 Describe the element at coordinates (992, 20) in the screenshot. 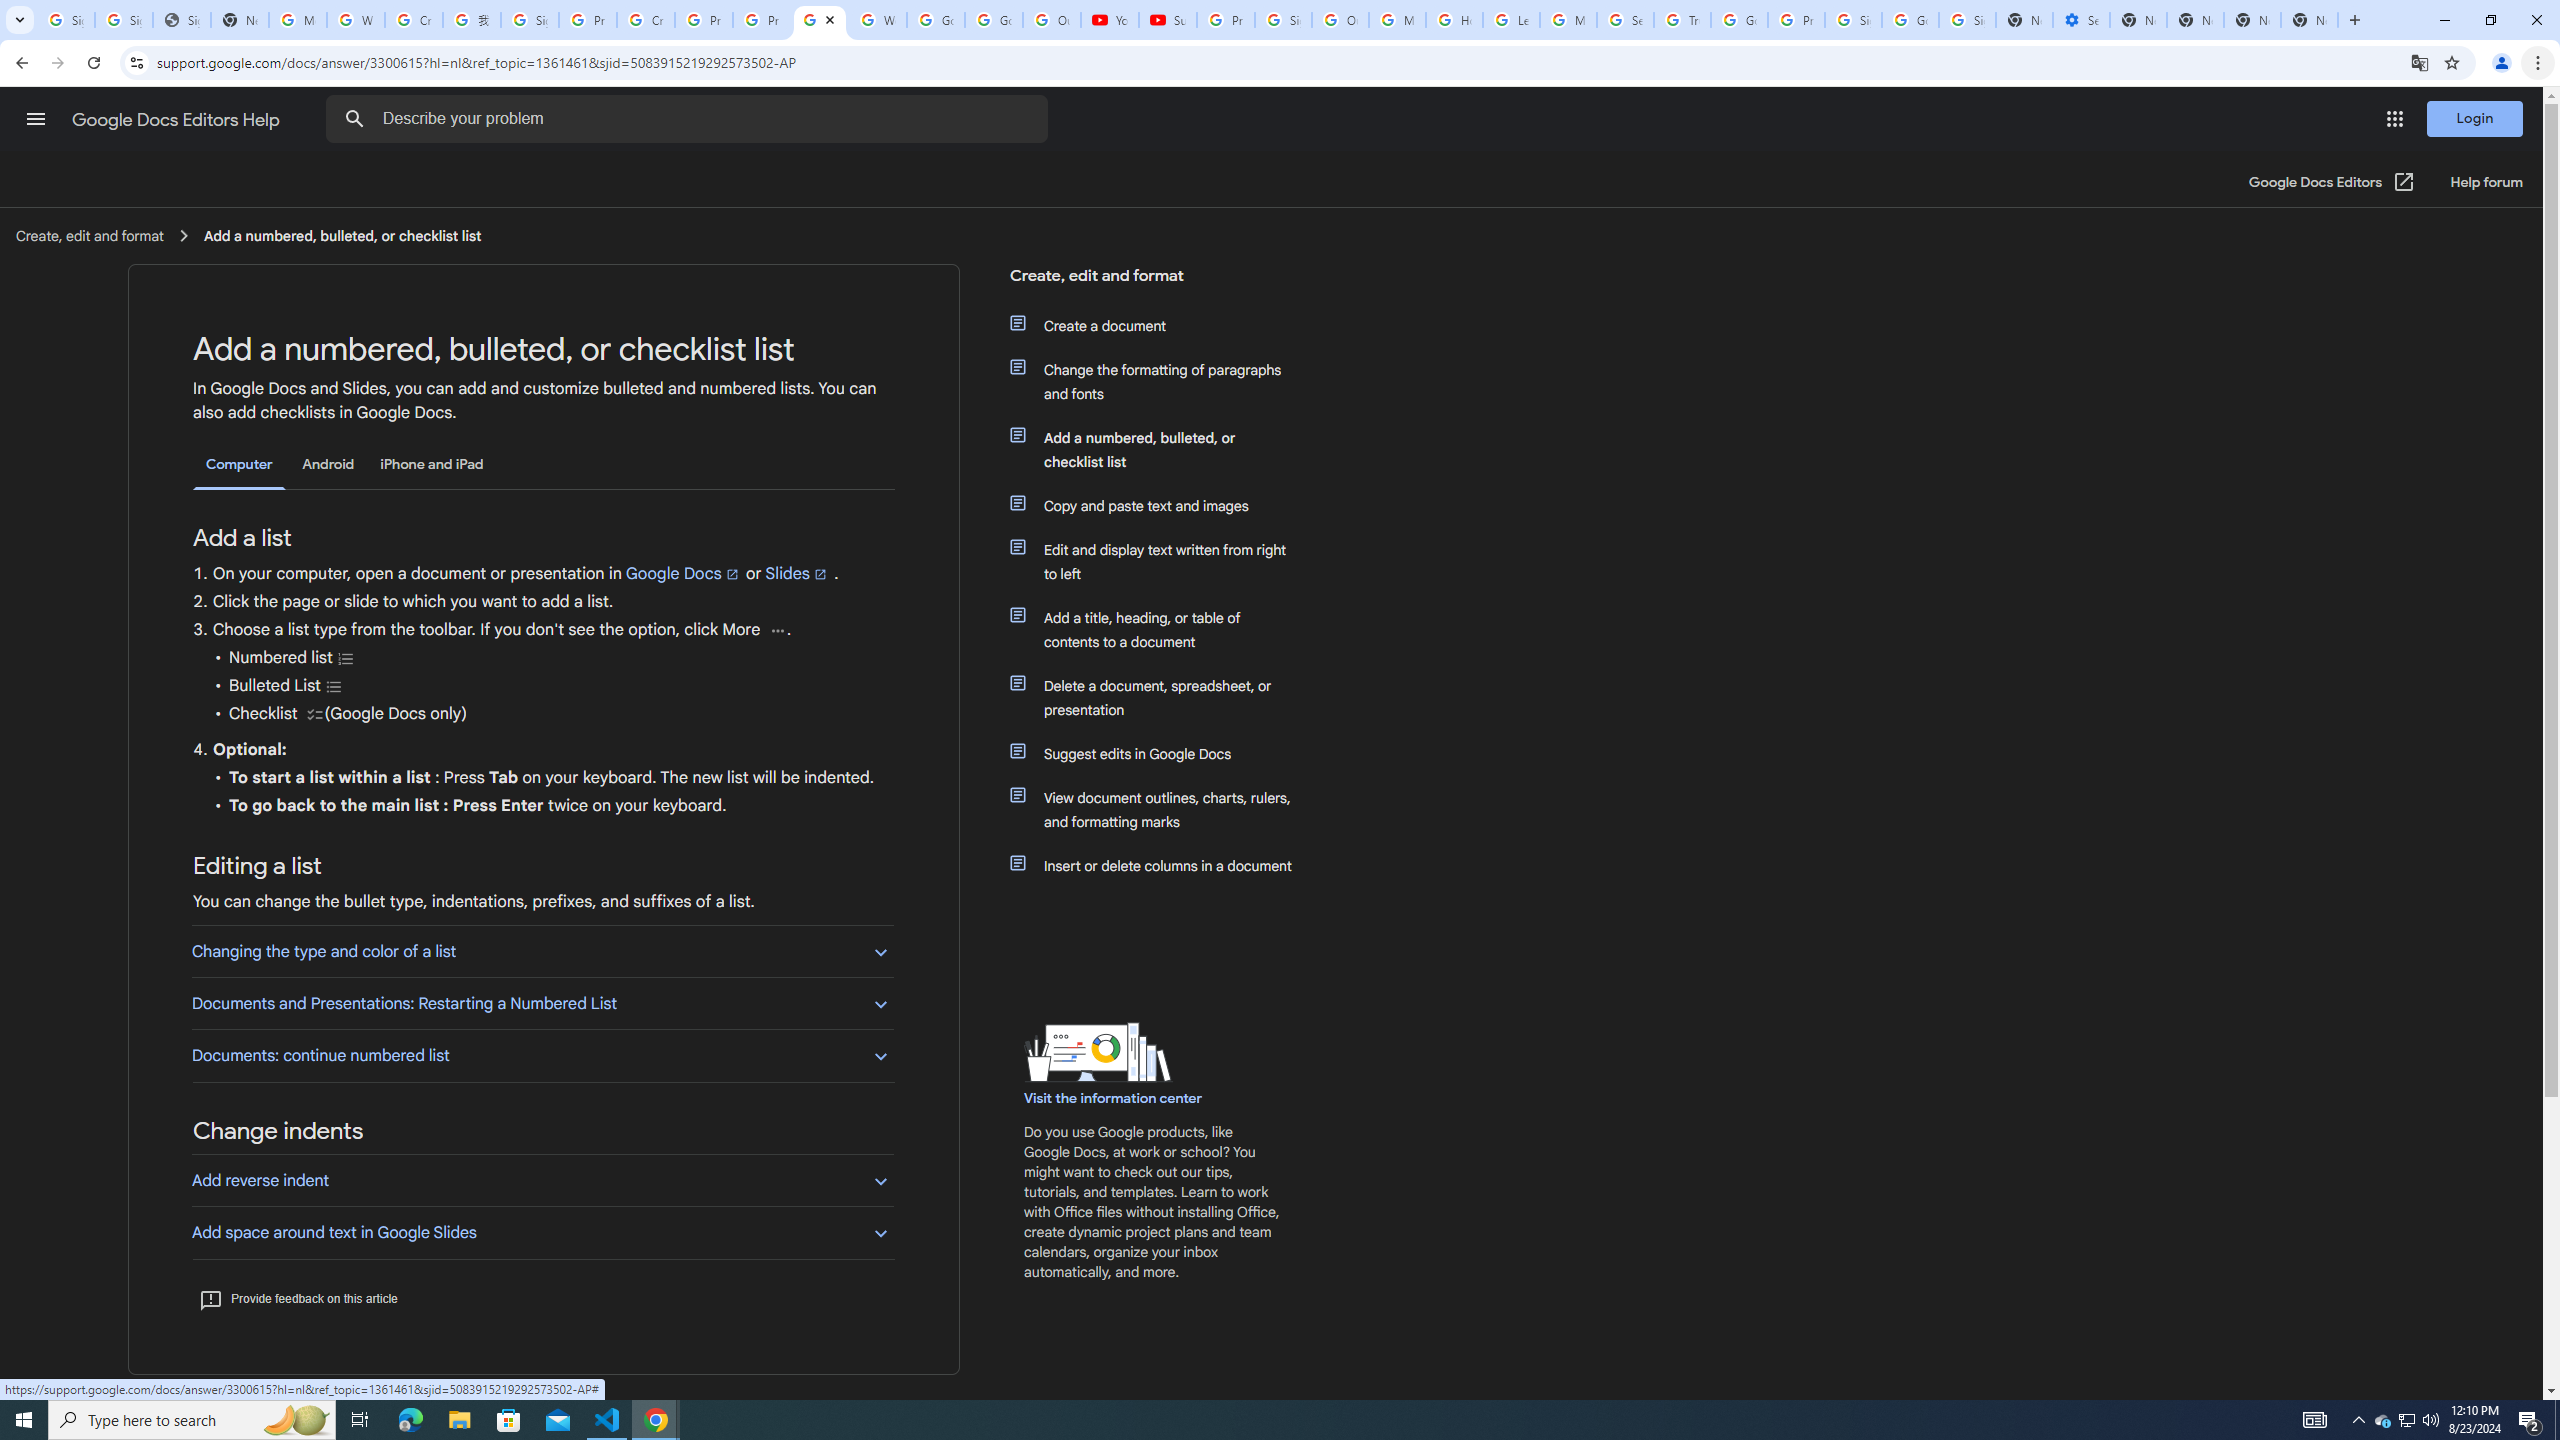

I see `Google Account` at that location.